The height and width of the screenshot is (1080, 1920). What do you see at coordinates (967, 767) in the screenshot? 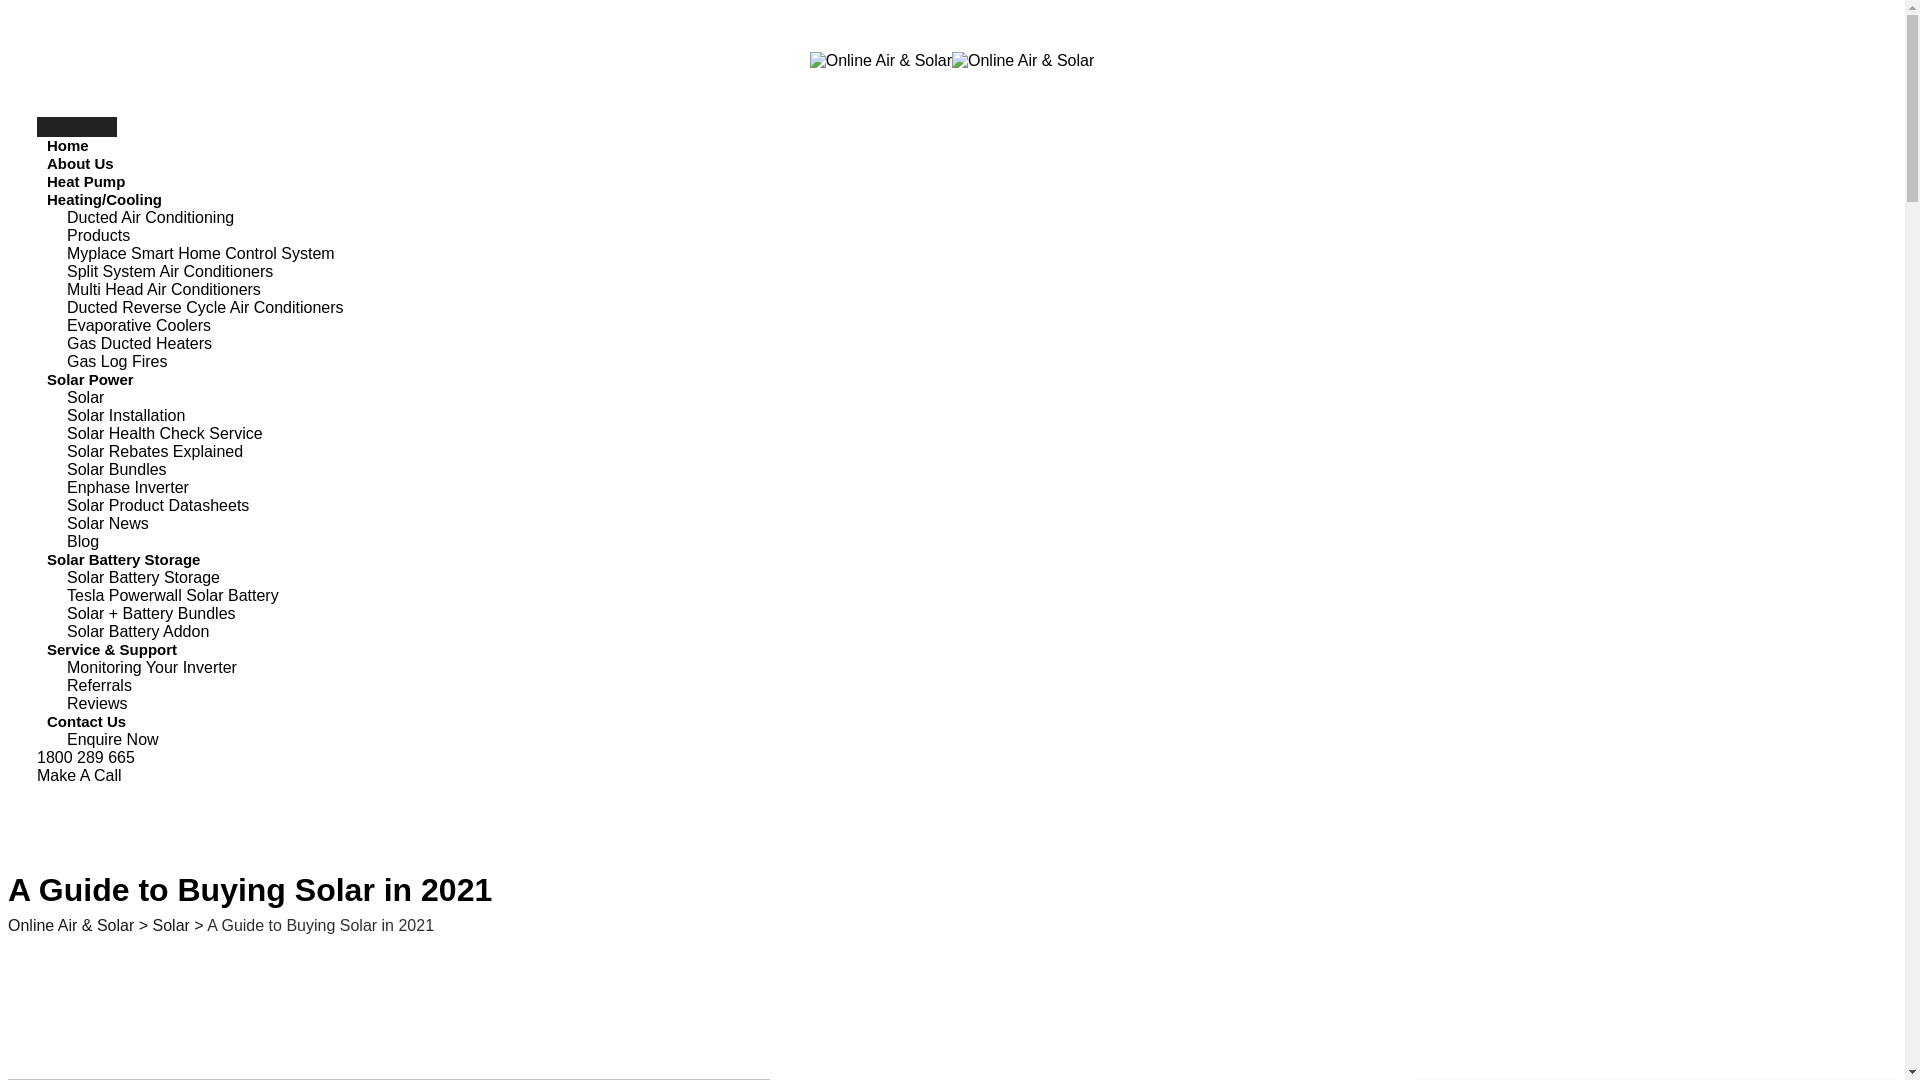
I see `1800 289 665
Make A Call` at bounding box center [967, 767].